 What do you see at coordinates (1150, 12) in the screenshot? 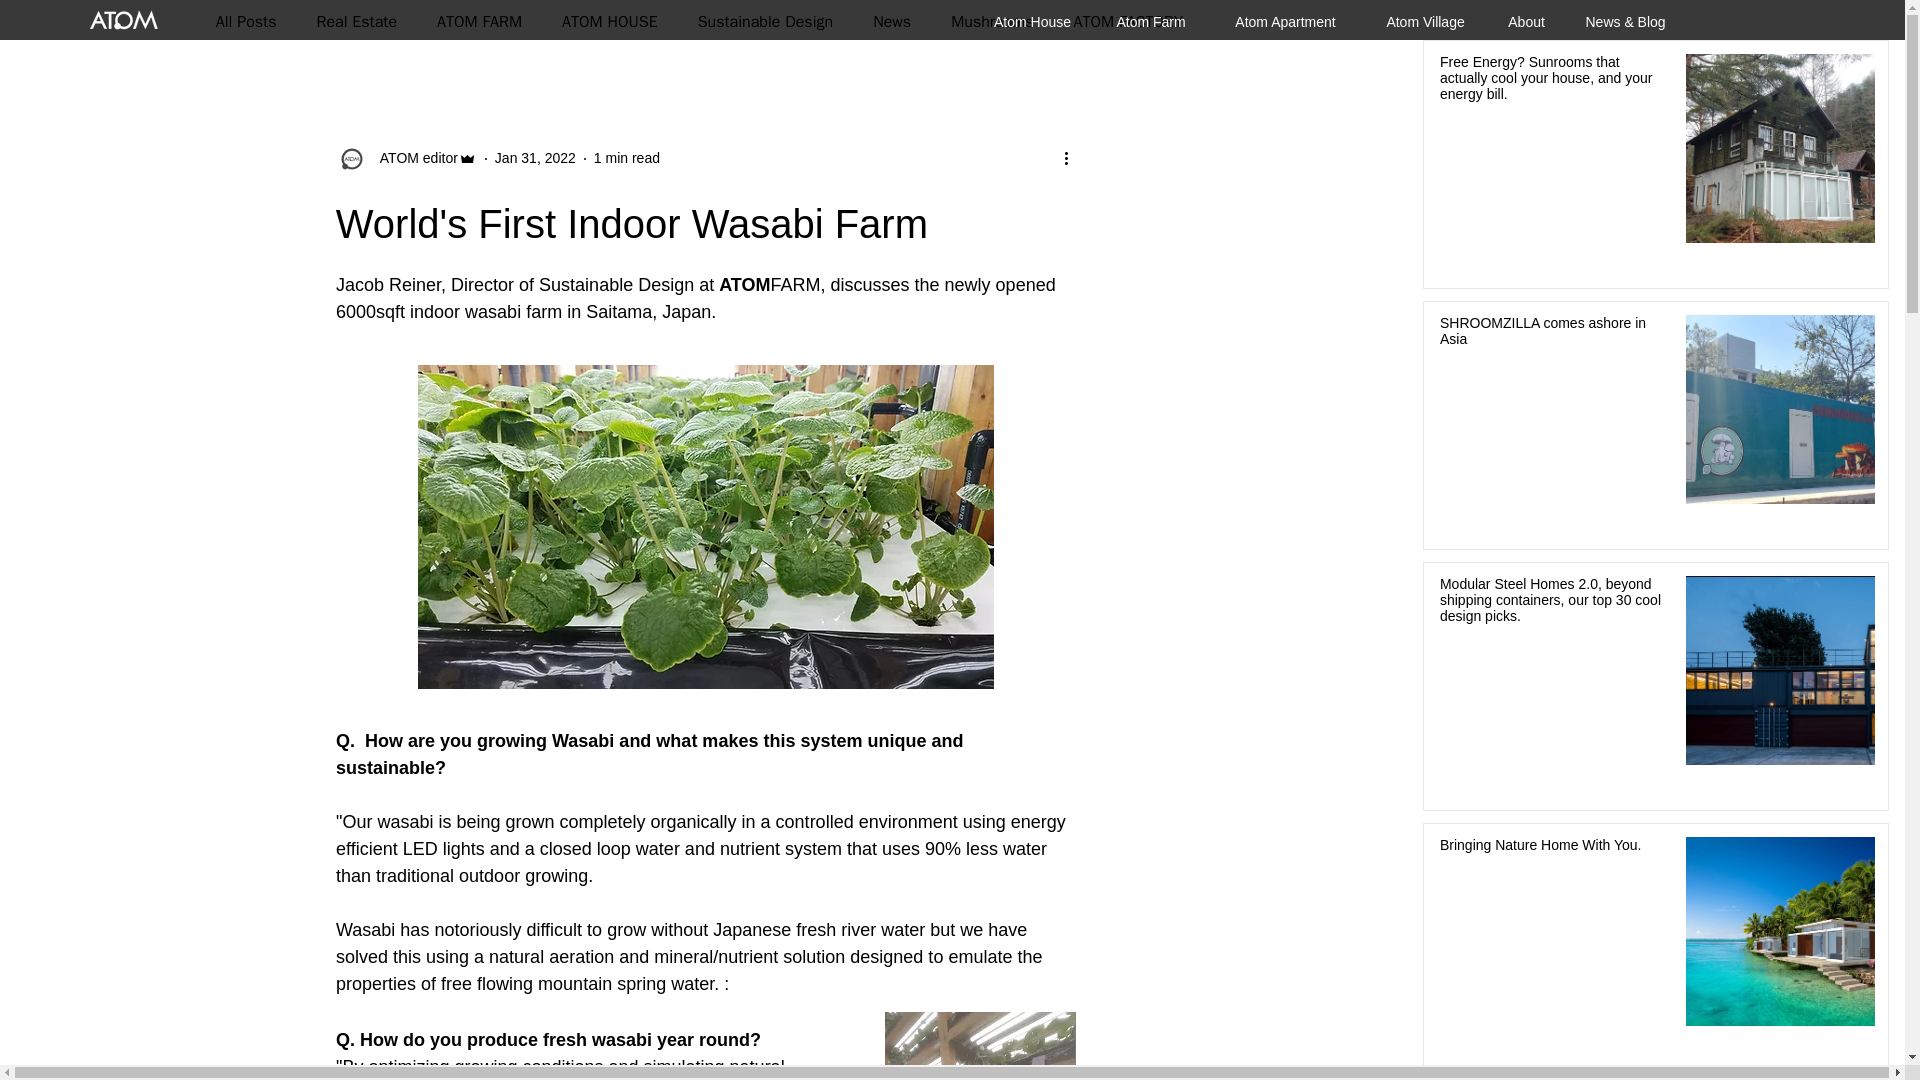
I see `Atom Farm` at bounding box center [1150, 12].